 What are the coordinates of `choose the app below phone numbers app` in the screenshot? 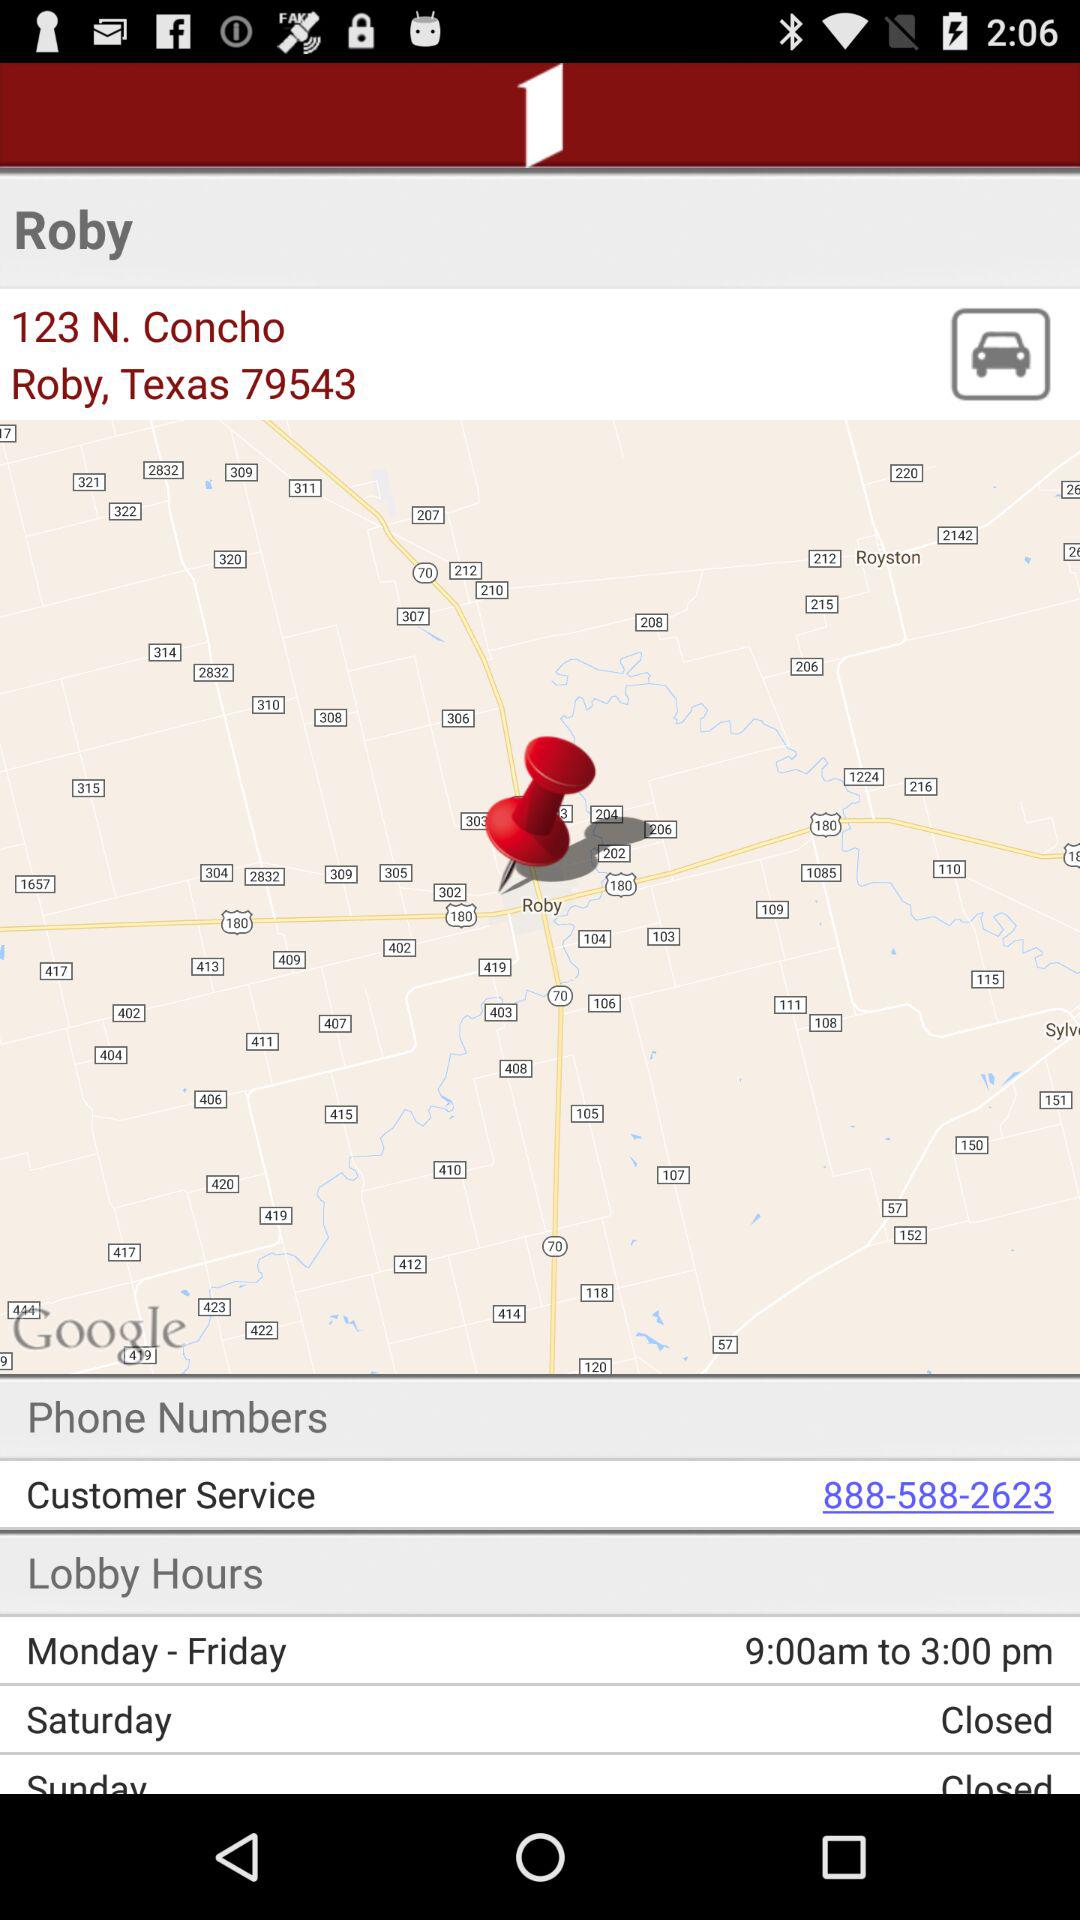 It's located at (298, 1494).